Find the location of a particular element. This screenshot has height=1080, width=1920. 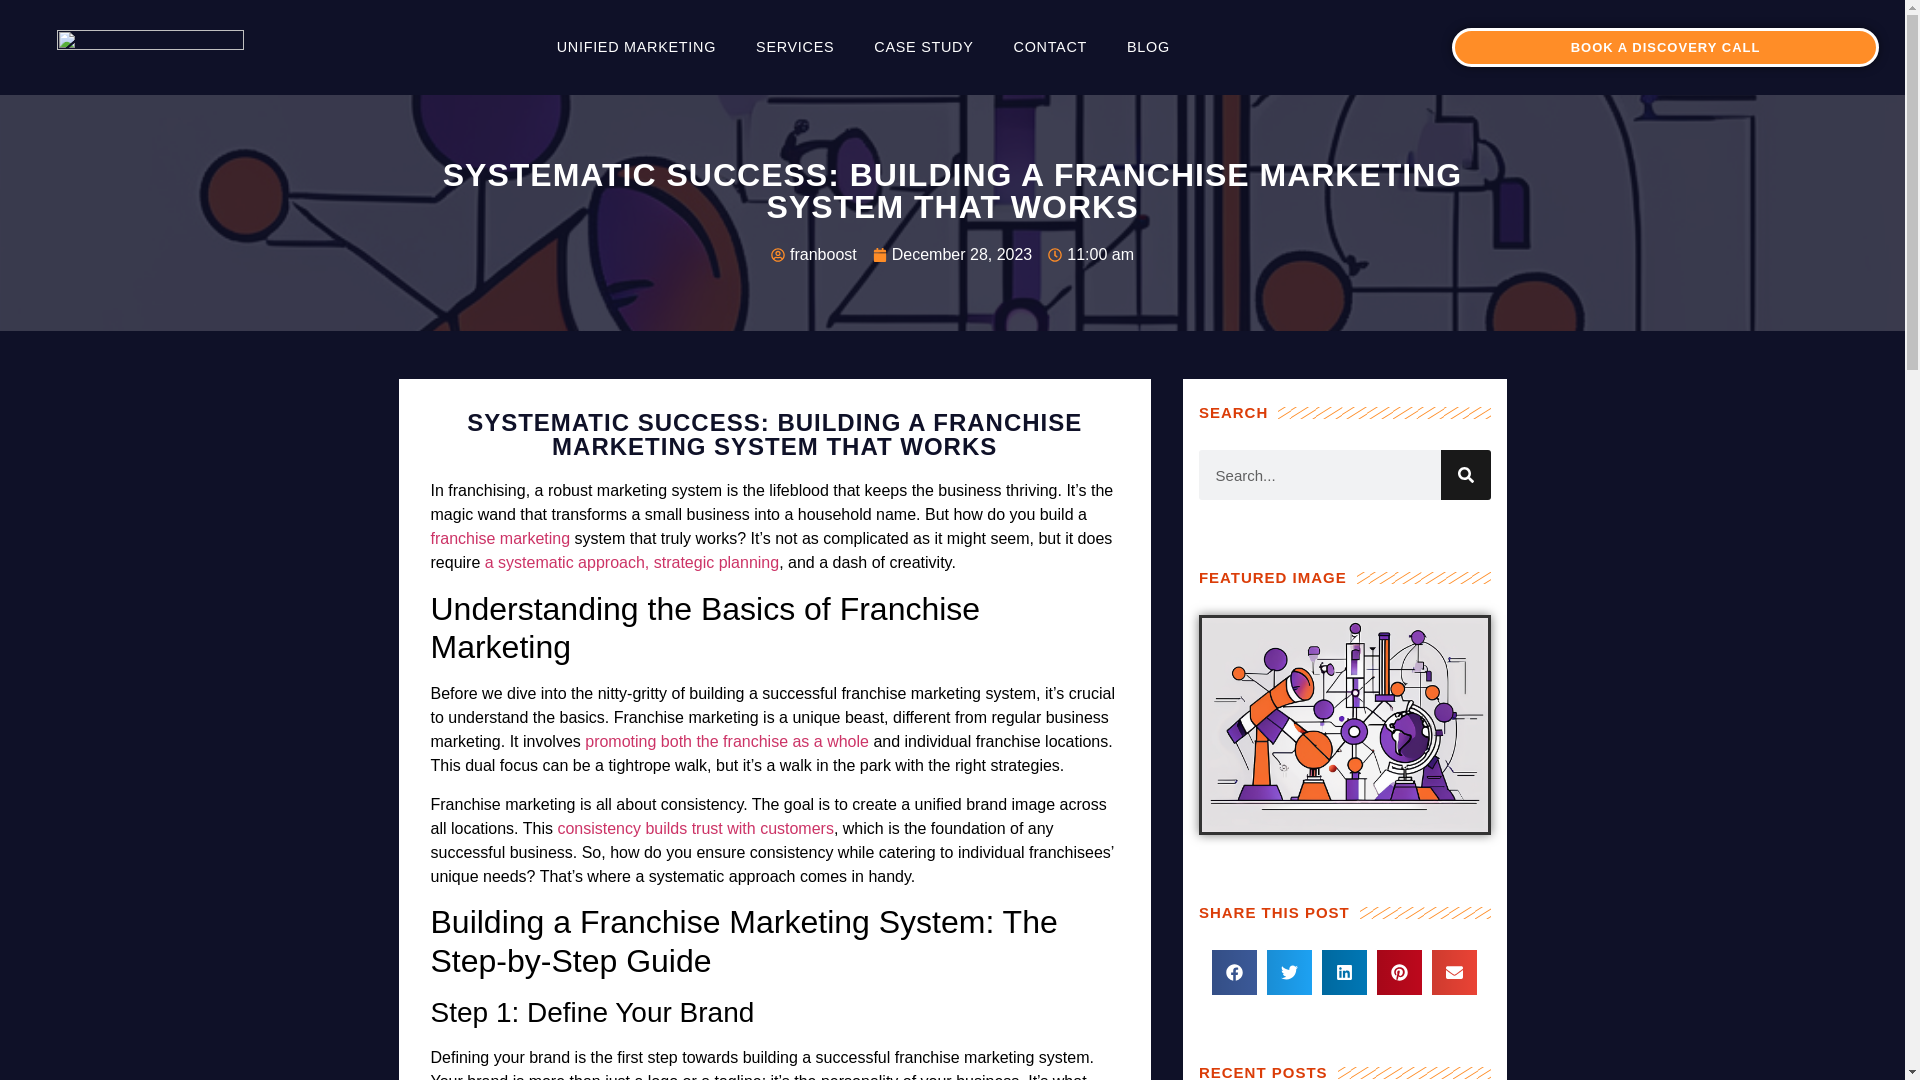

UNIFIED MARKETING is located at coordinates (636, 47).